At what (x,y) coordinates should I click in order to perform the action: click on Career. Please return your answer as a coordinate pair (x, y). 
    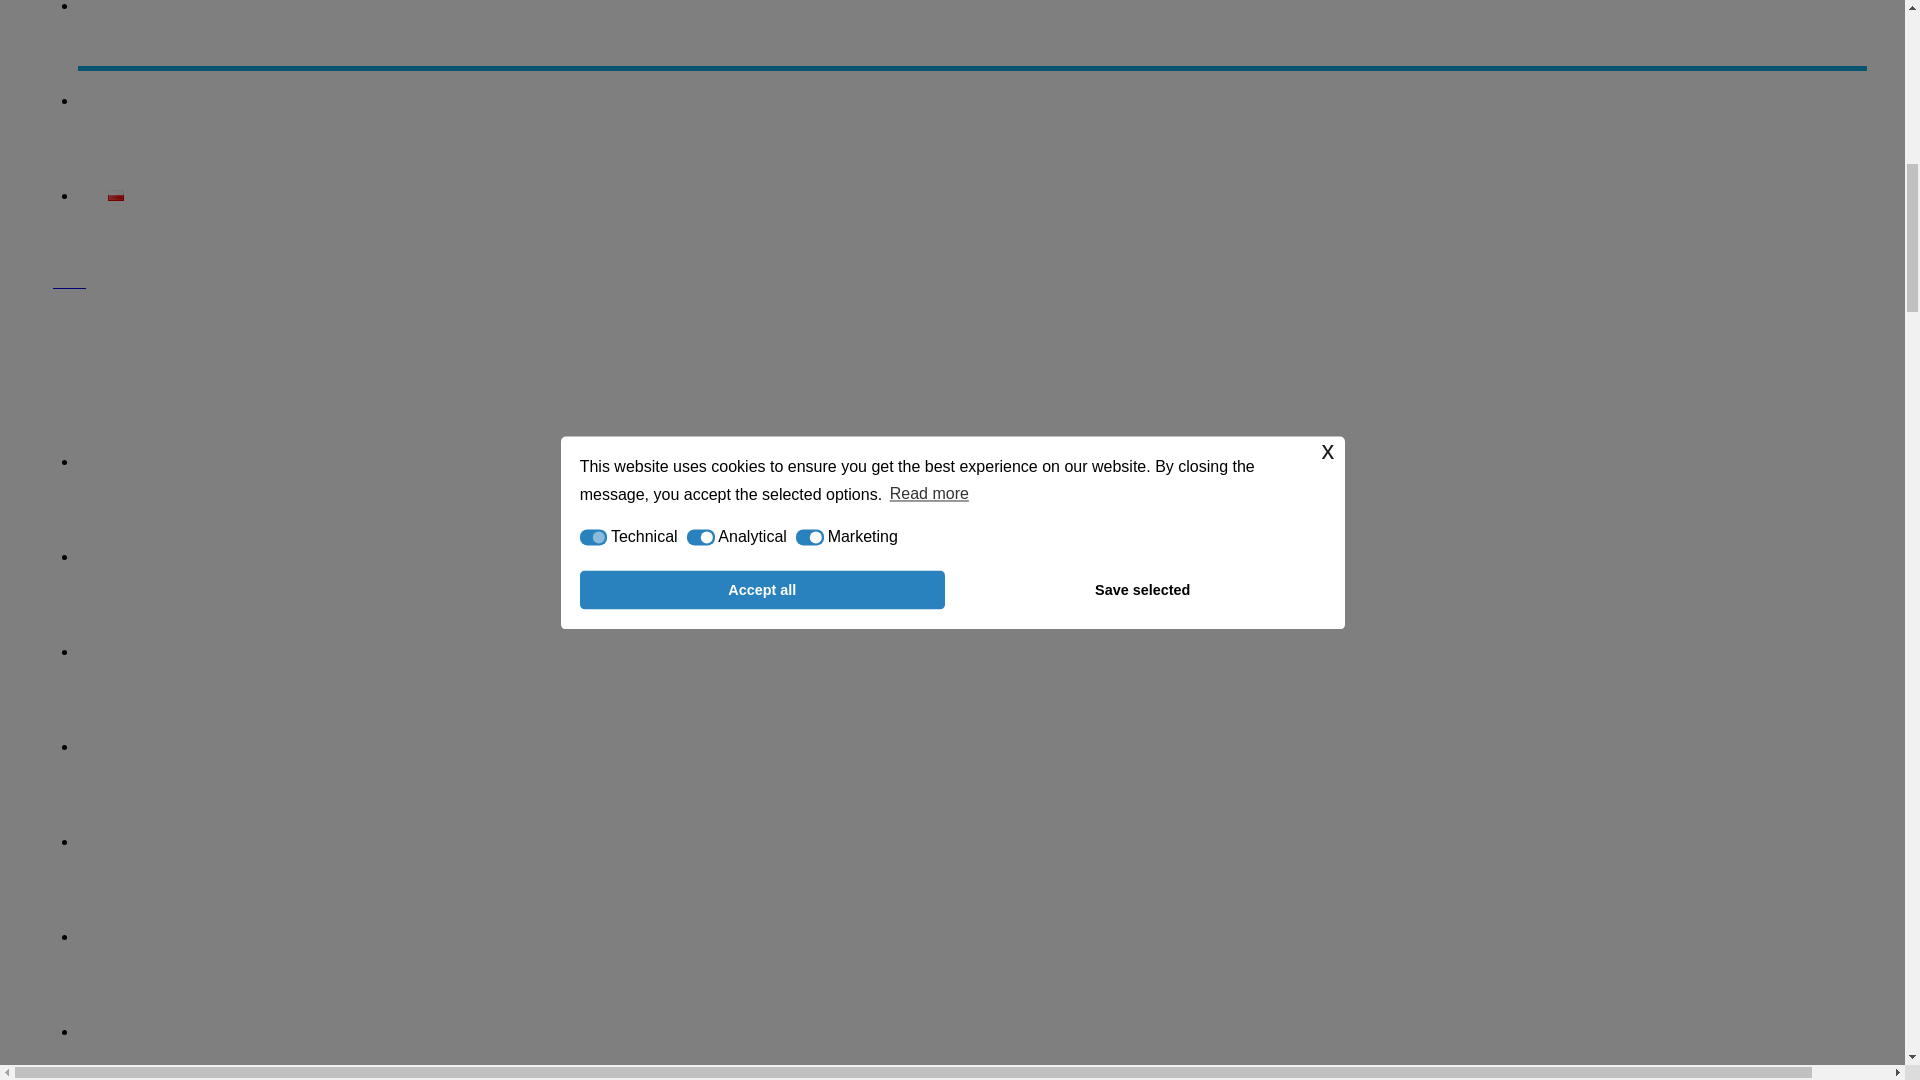
    Looking at the image, I should click on (972, 36).